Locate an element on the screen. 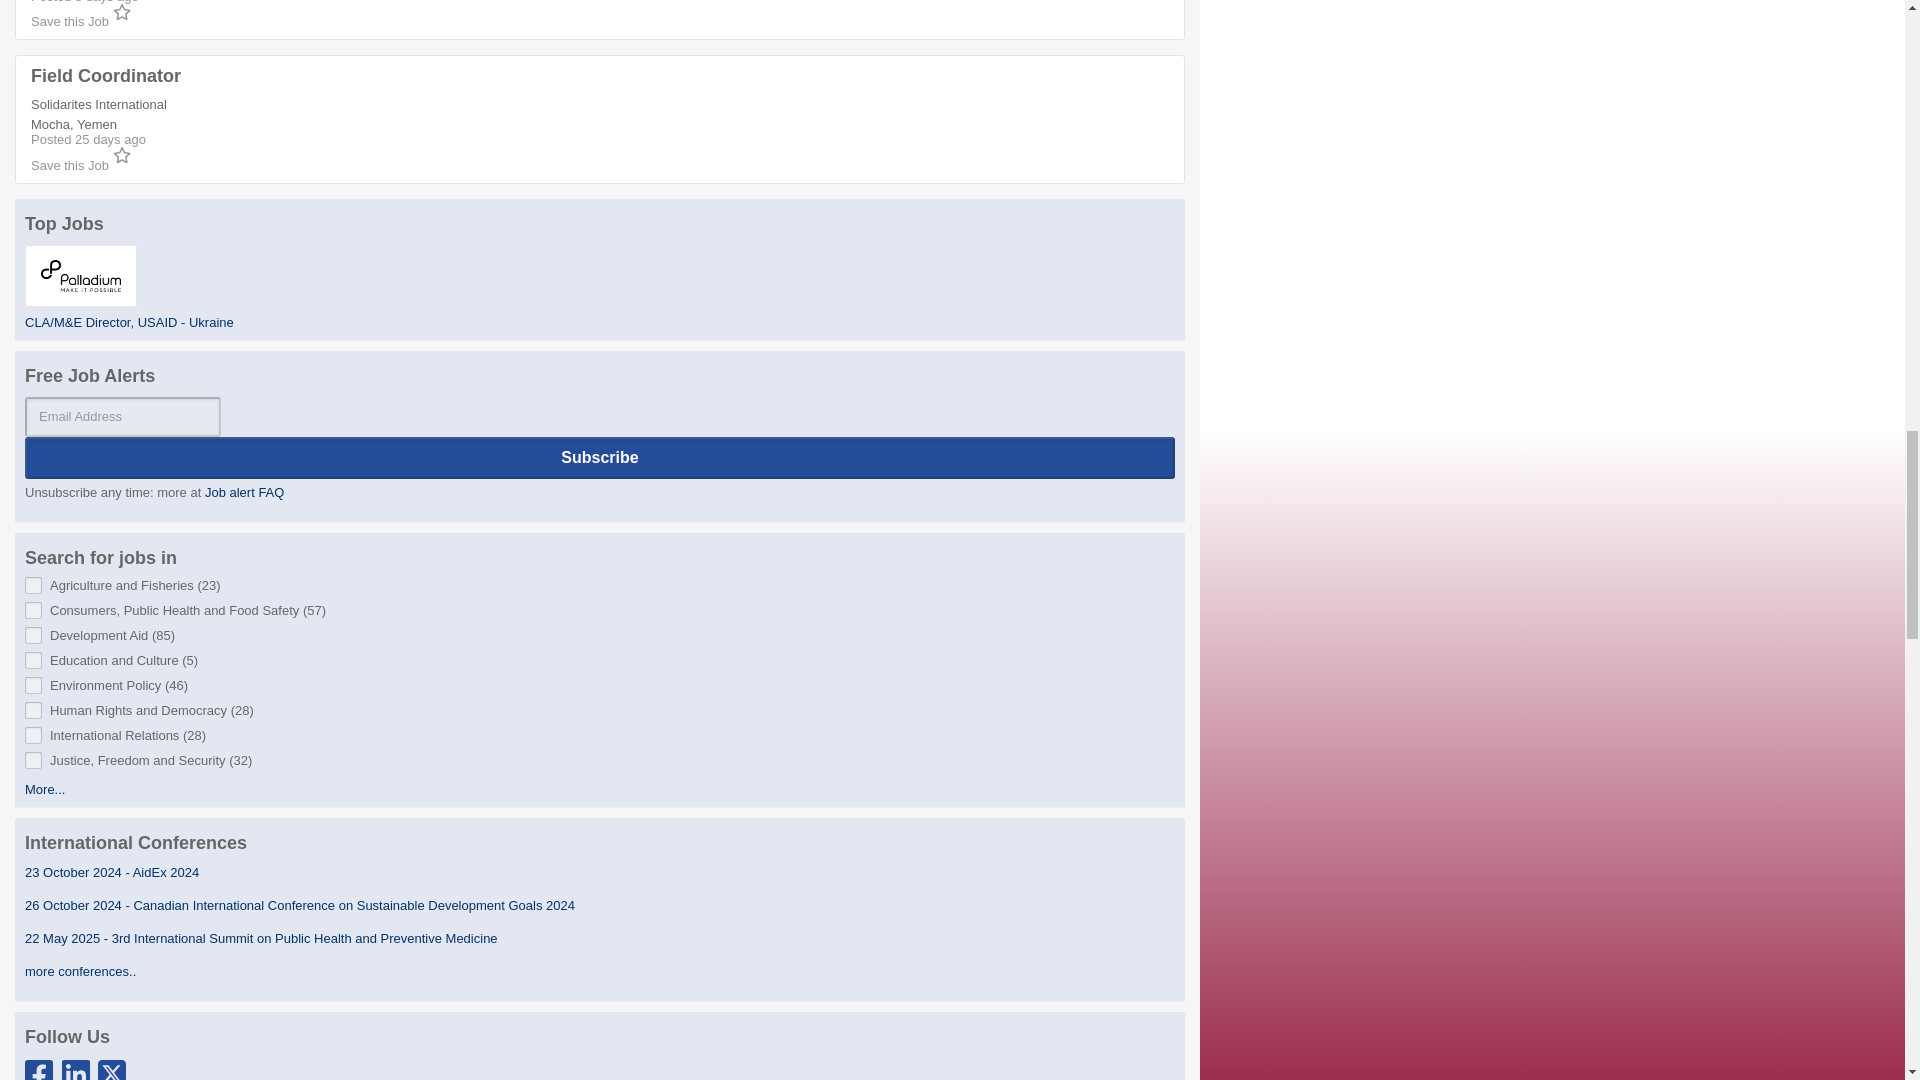 The image size is (1920, 1080). Save this job is located at coordinates (80, 164).